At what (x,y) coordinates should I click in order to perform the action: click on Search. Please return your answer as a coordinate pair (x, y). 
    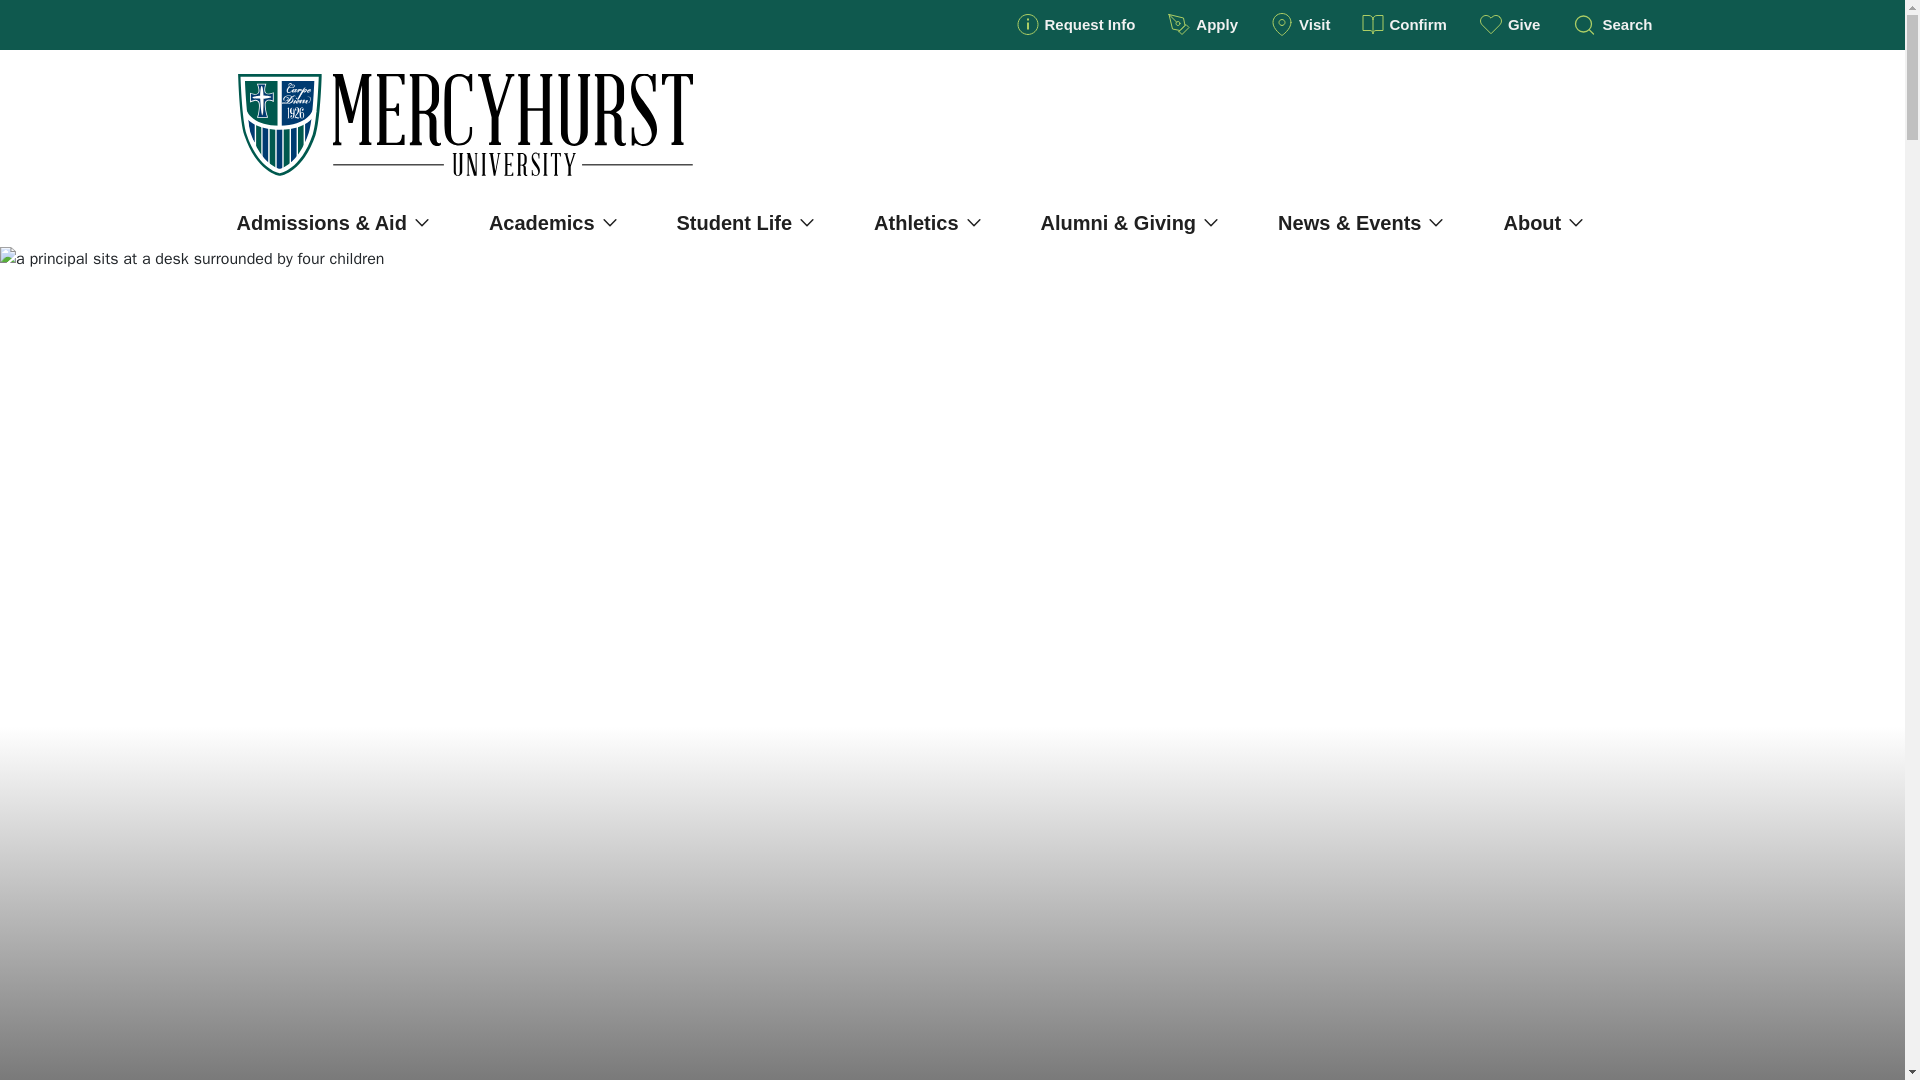
    Looking at the image, I should click on (1640, 125).